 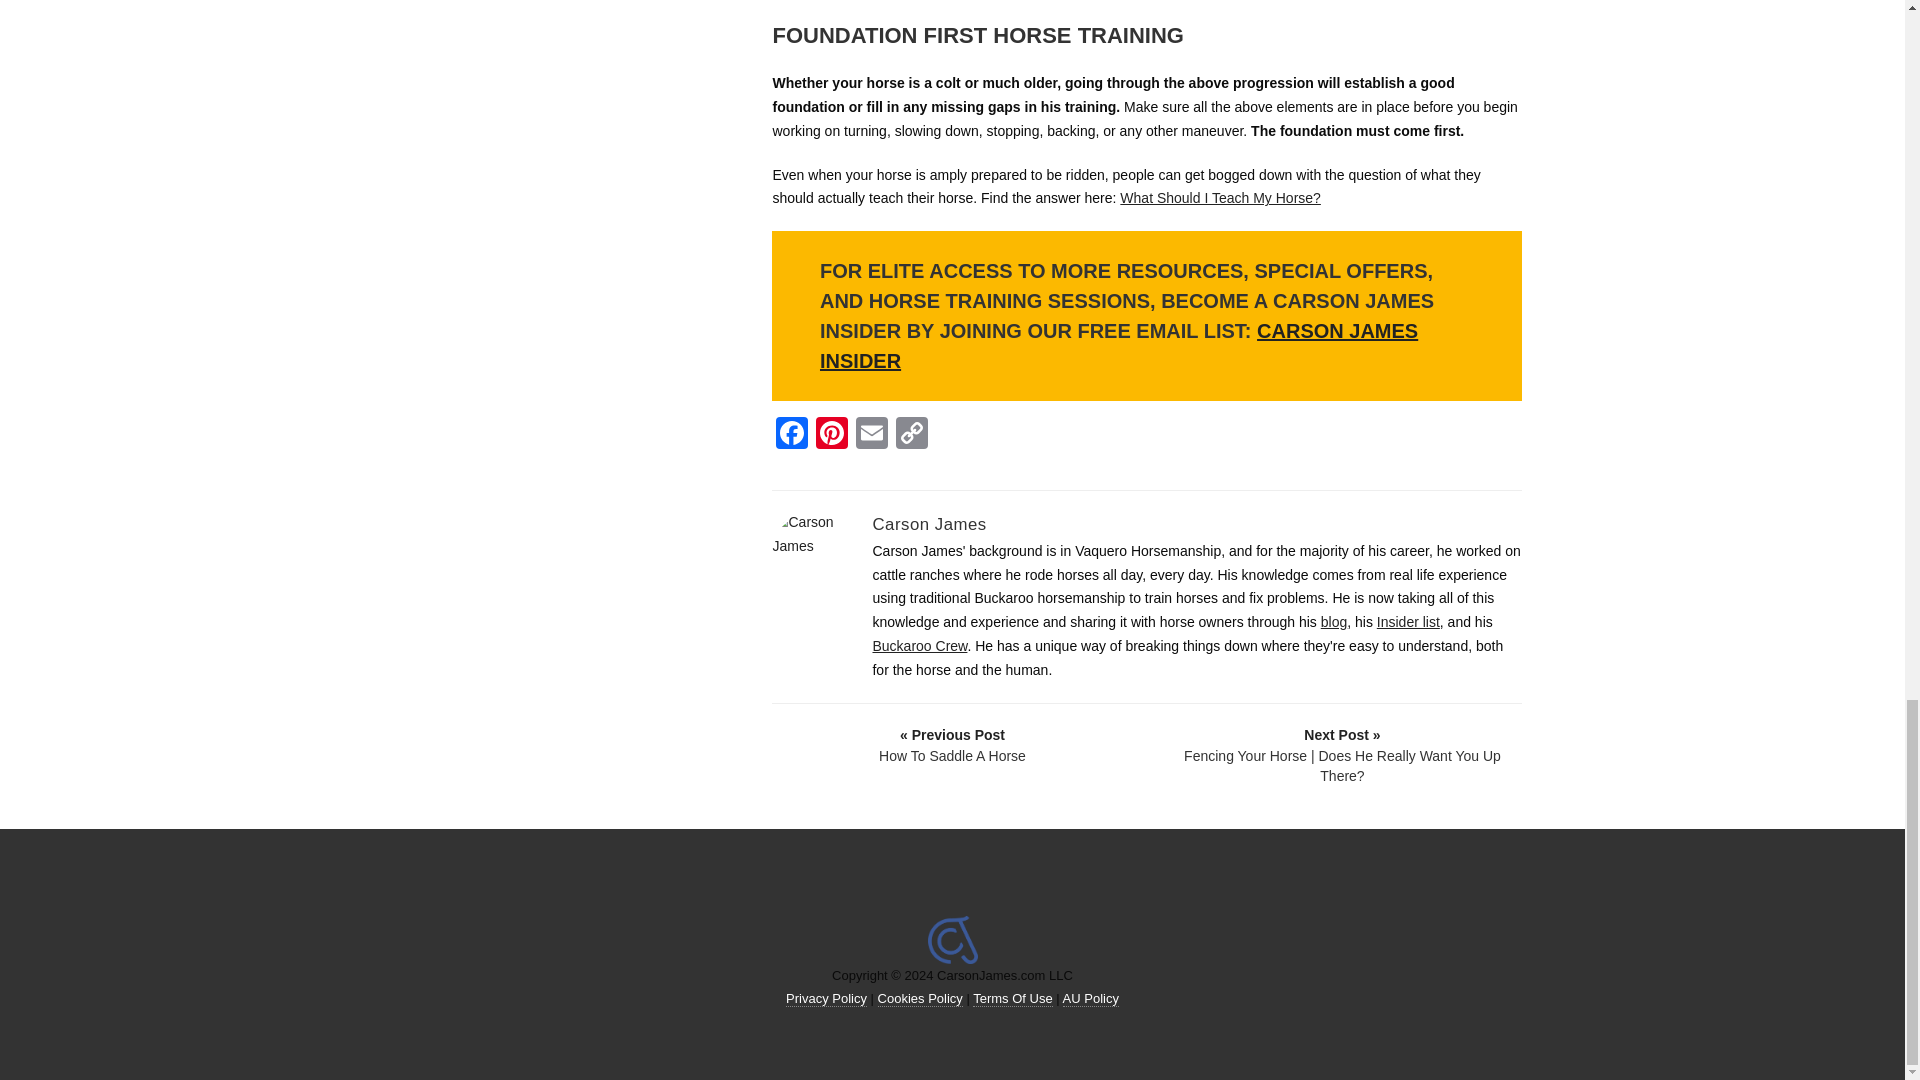 What do you see at coordinates (792, 434) in the screenshot?
I see `Facebook` at bounding box center [792, 434].